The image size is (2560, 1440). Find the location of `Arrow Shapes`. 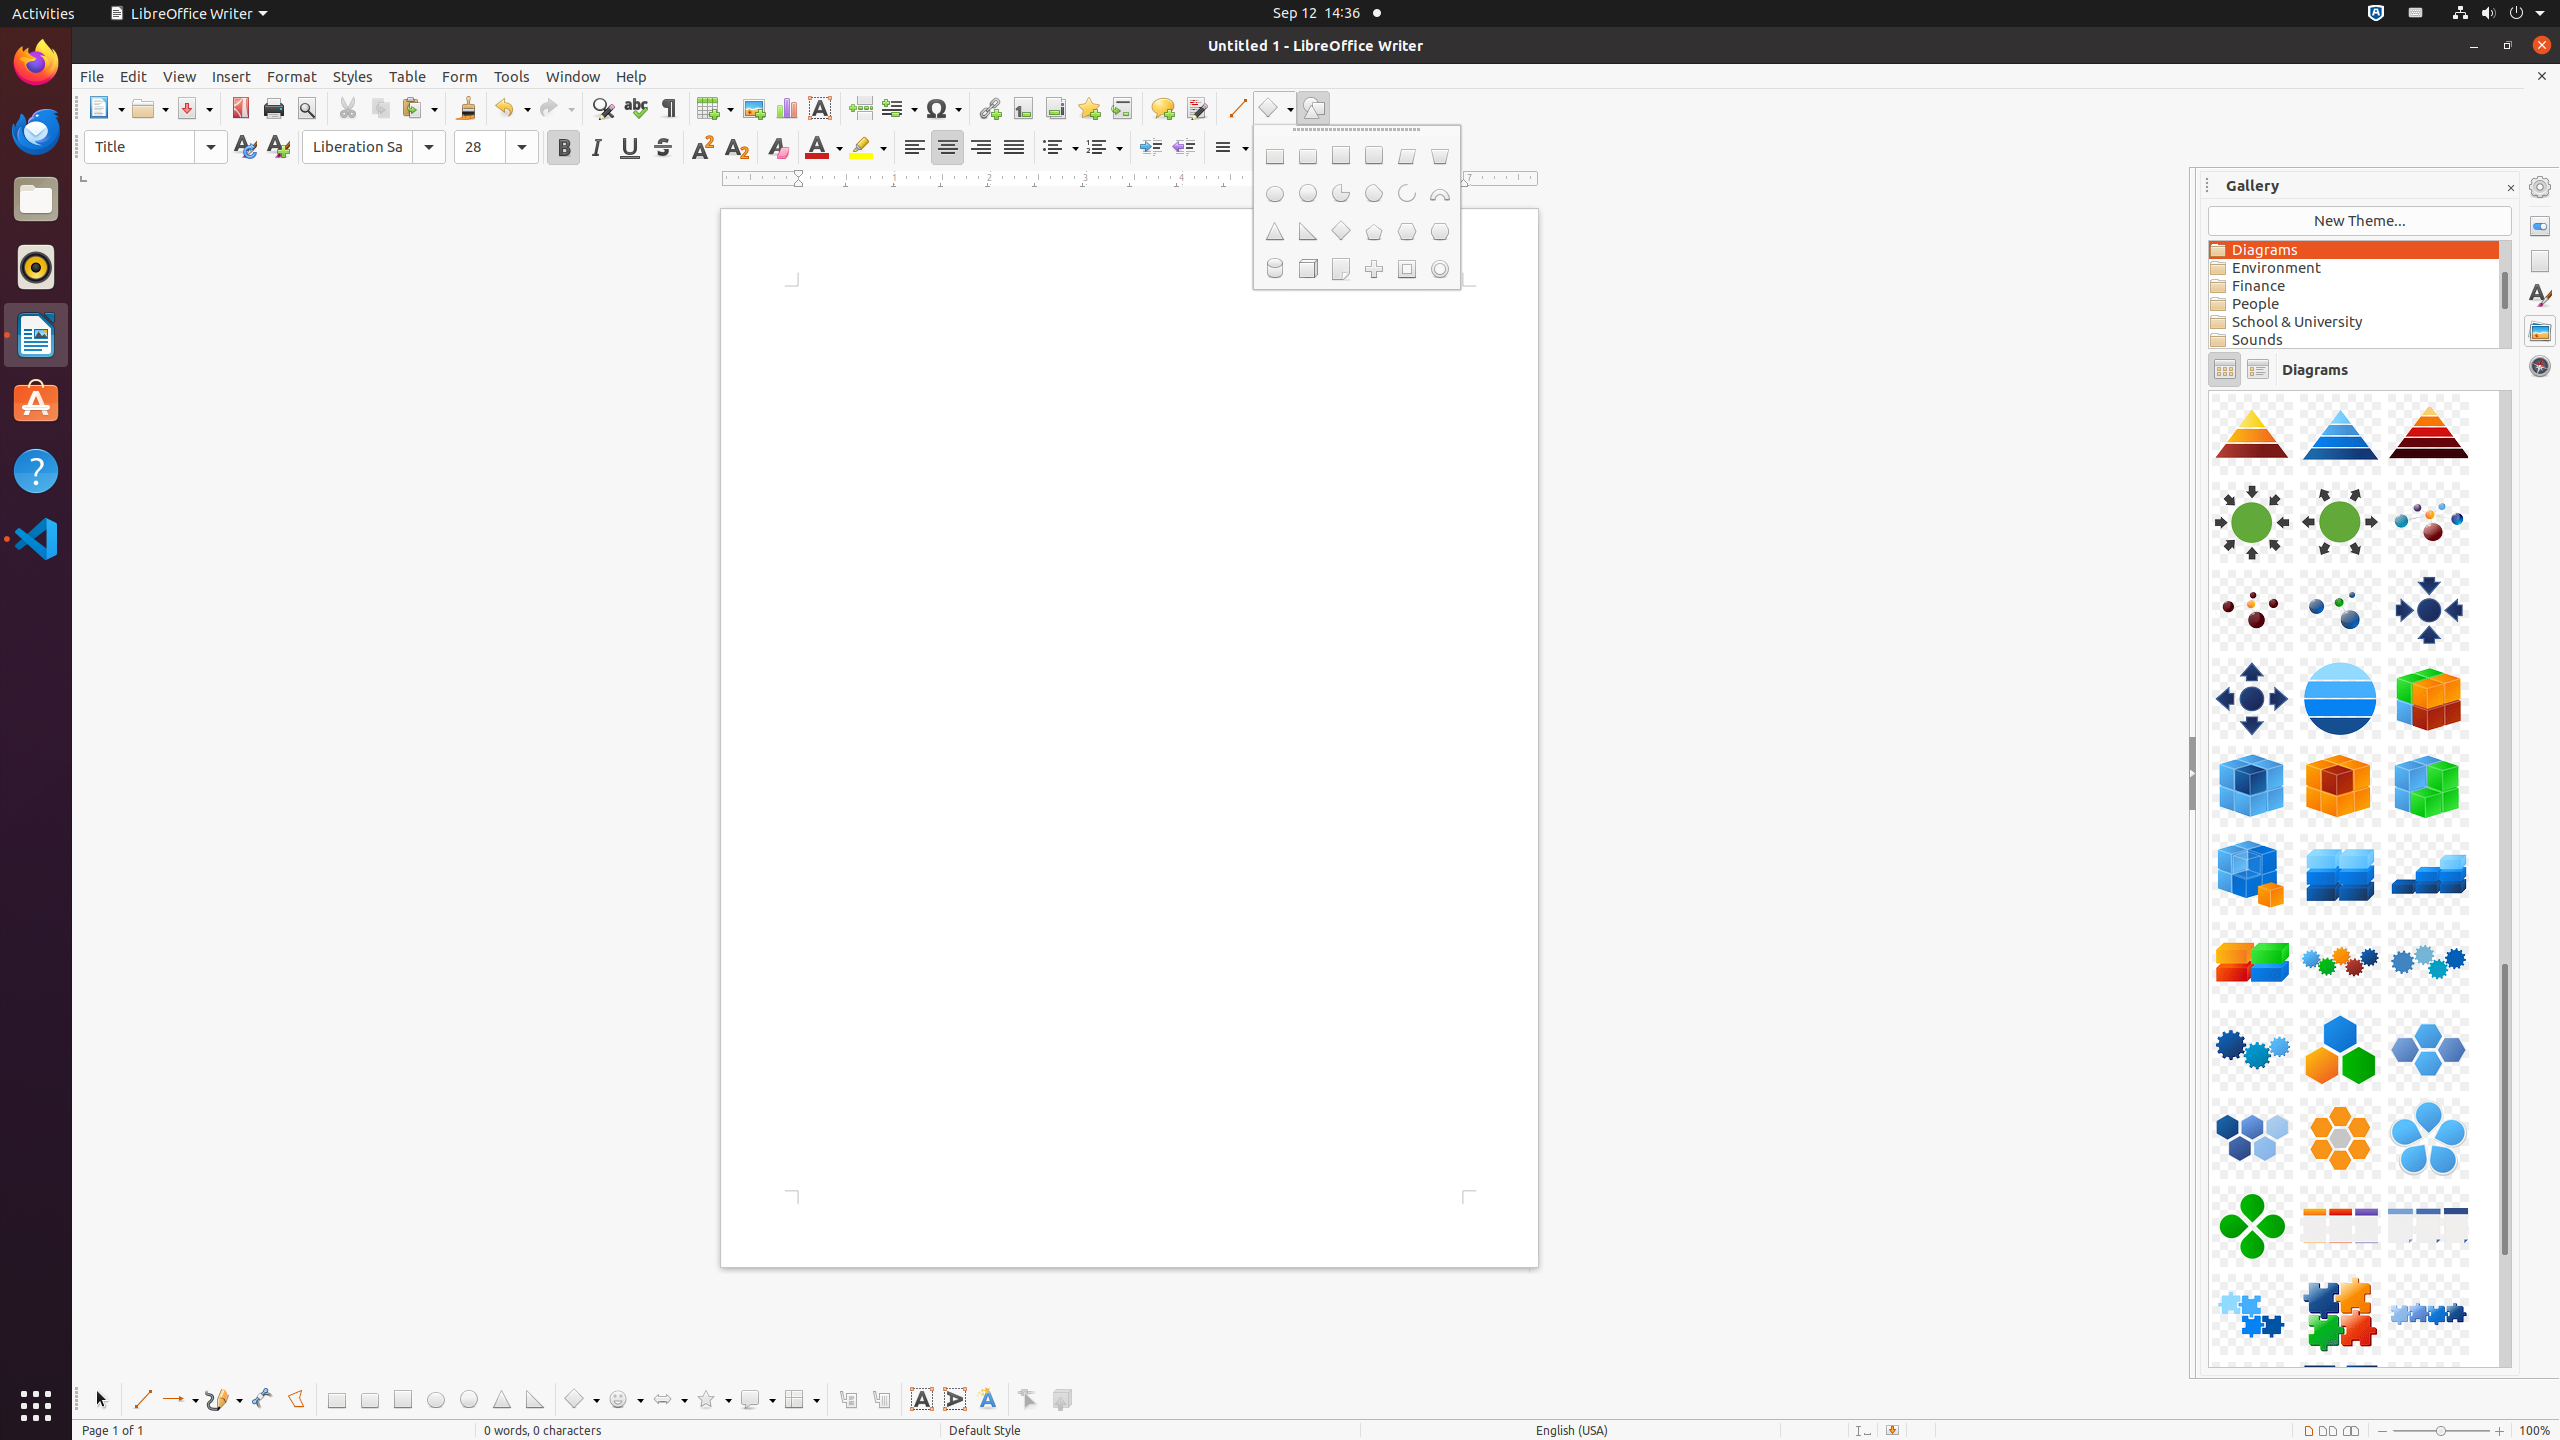

Arrow Shapes is located at coordinates (669, 1400).